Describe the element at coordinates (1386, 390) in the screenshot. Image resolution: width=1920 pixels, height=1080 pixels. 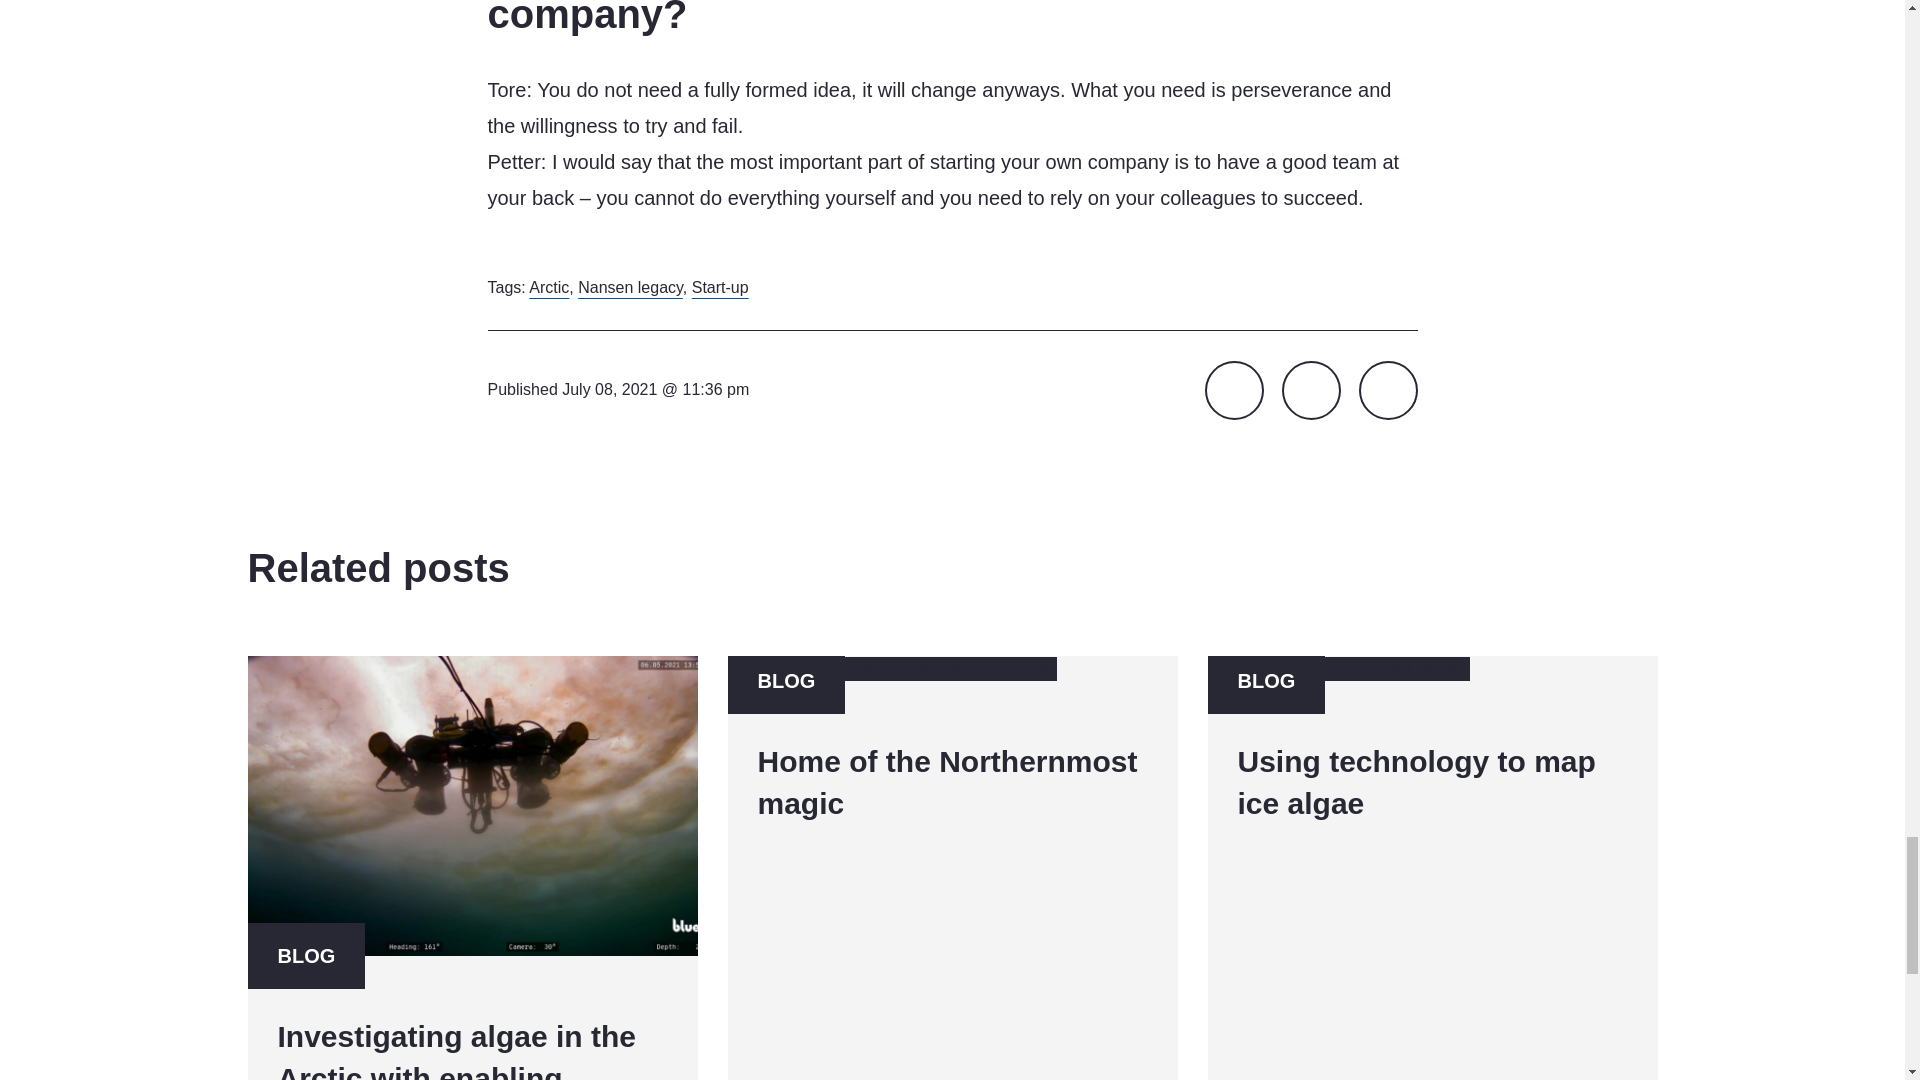
I see `Start-up` at that location.